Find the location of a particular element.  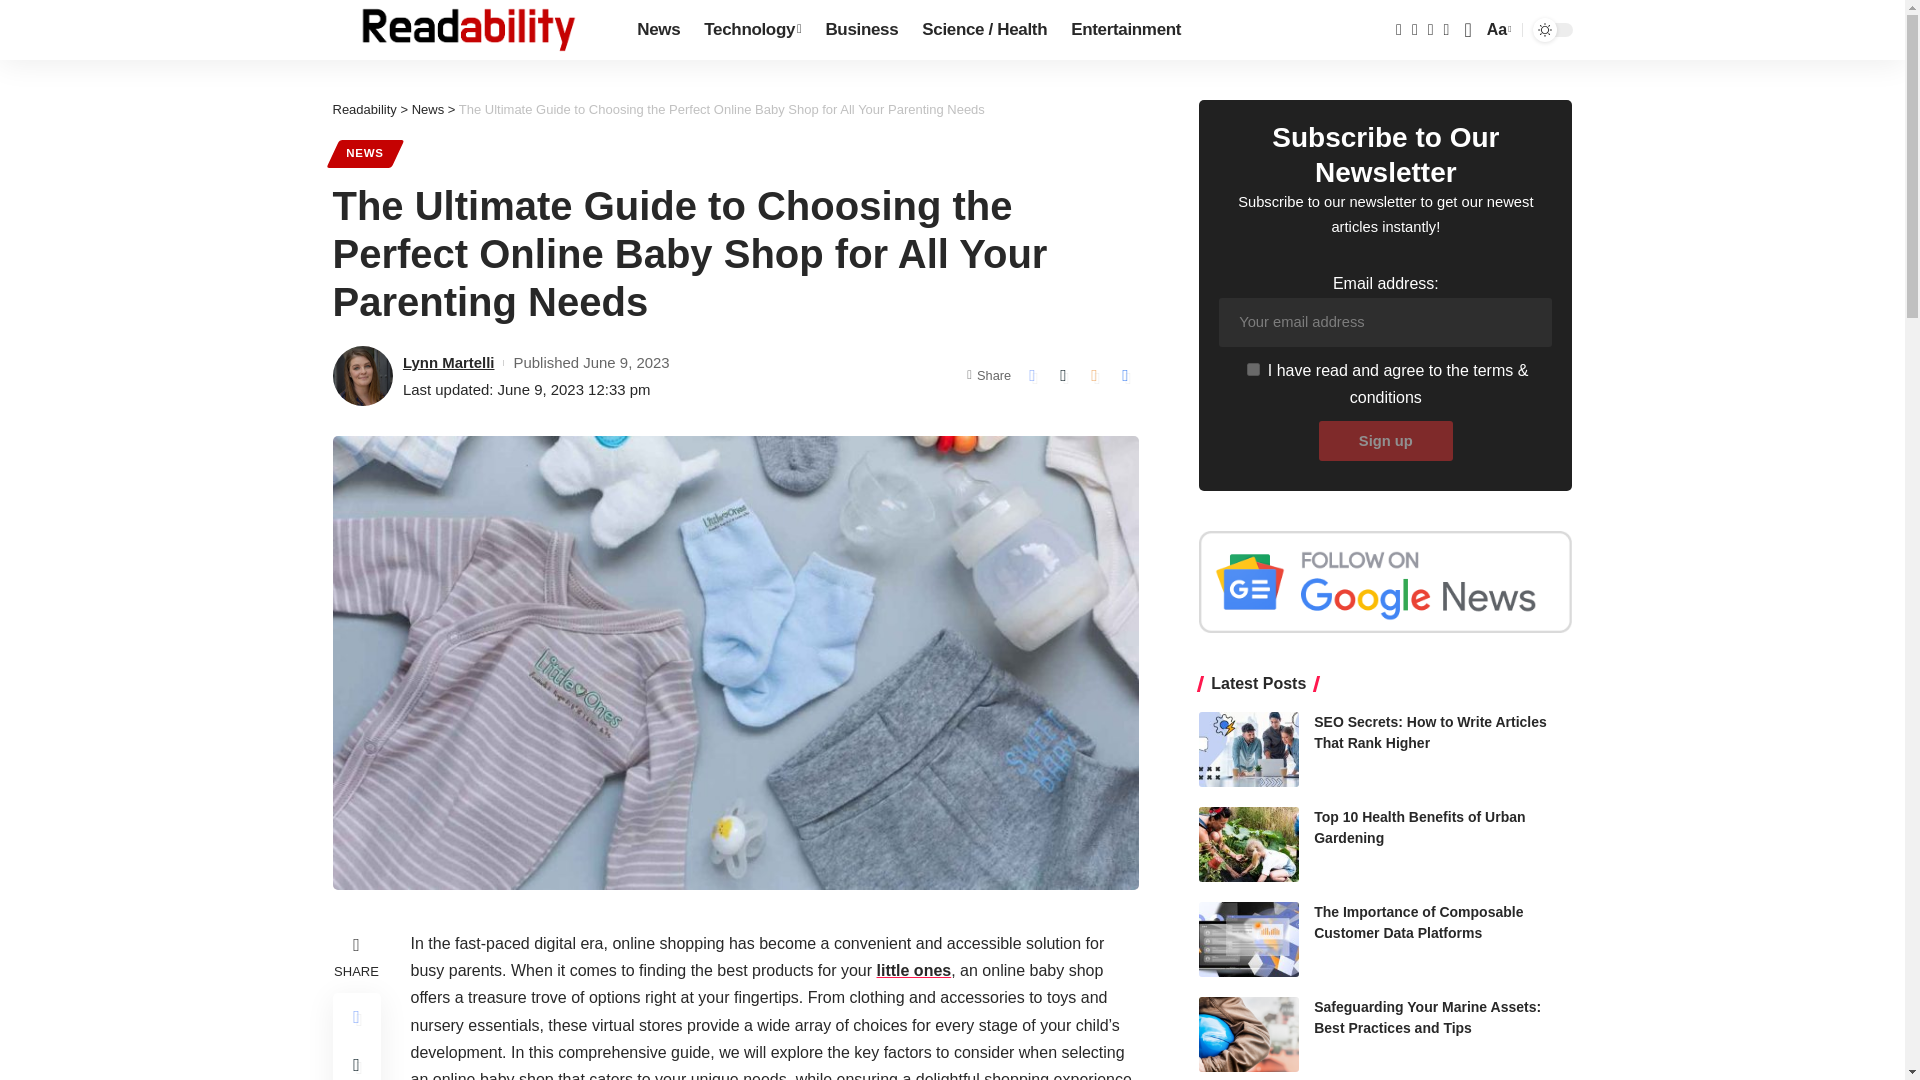

Go to Readability. is located at coordinates (364, 108).